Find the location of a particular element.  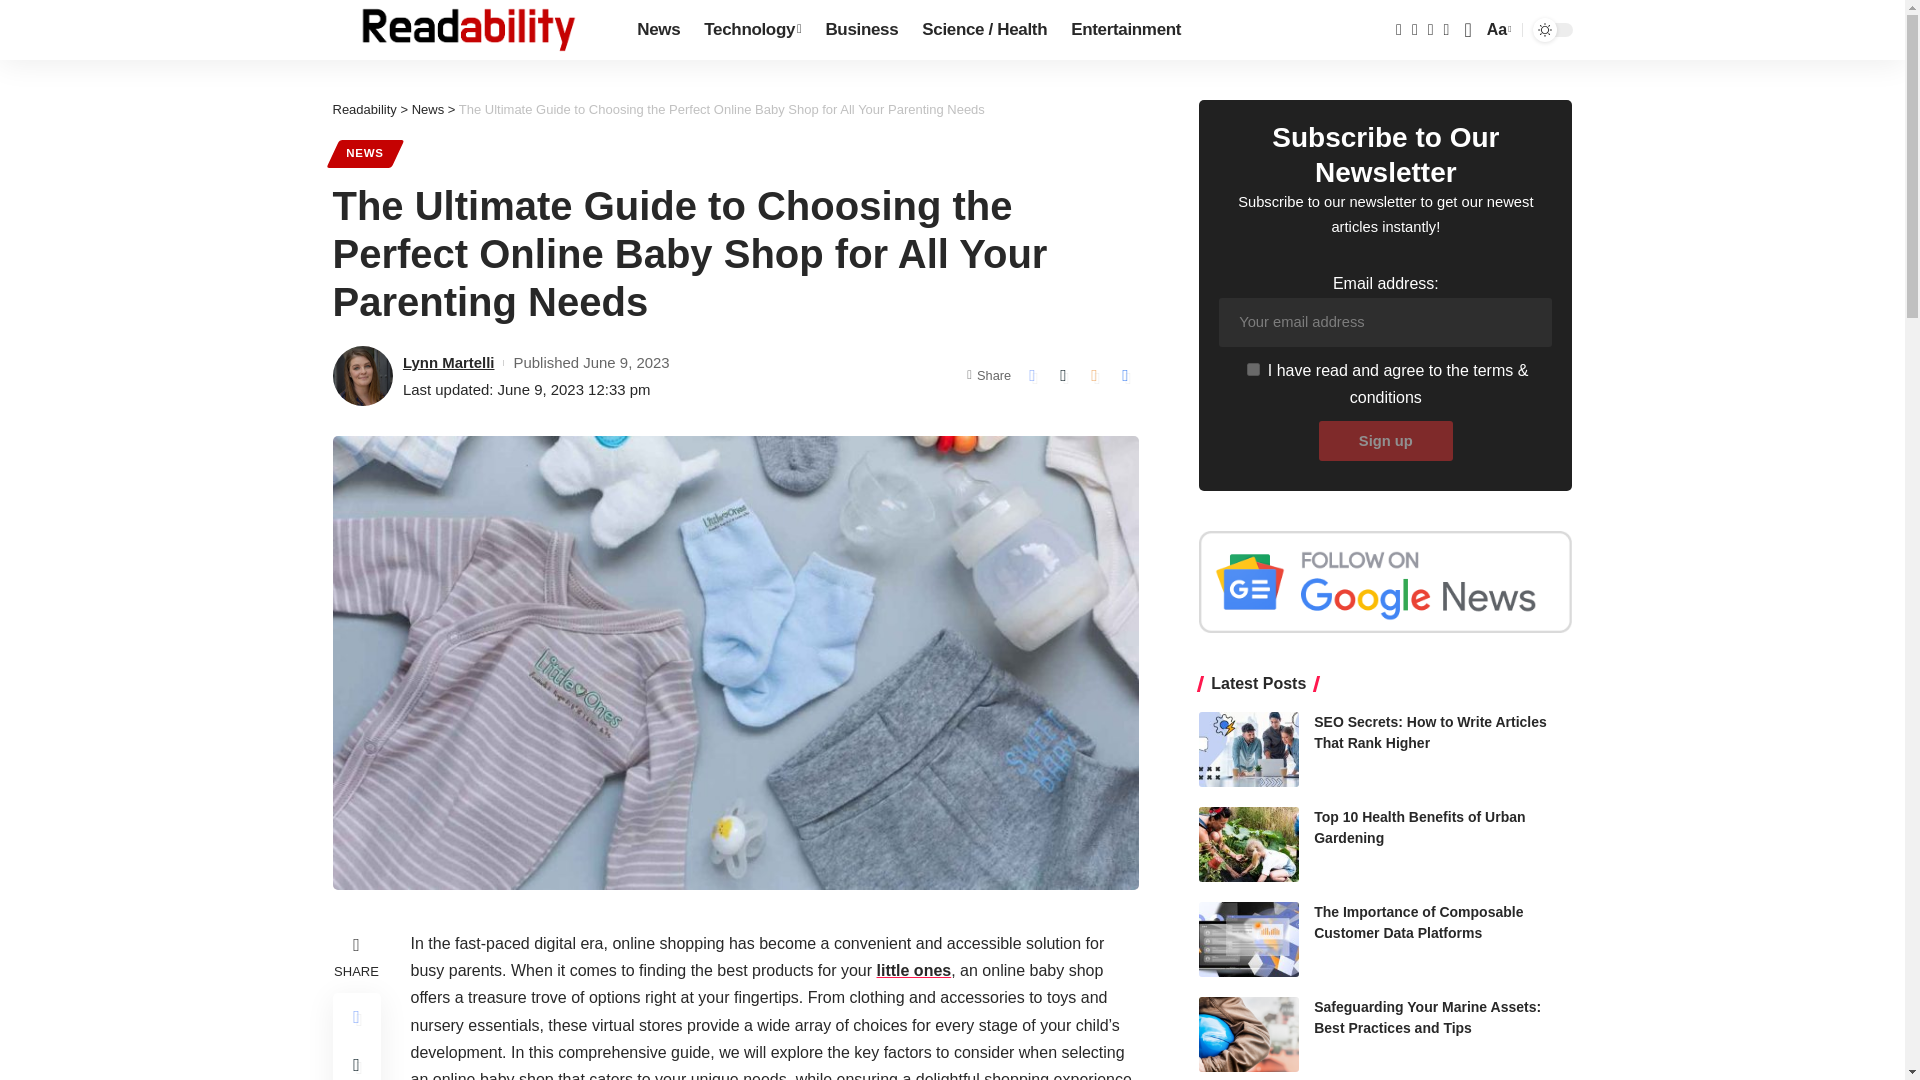

Go to Readability. is located at coordinates (364, 108).